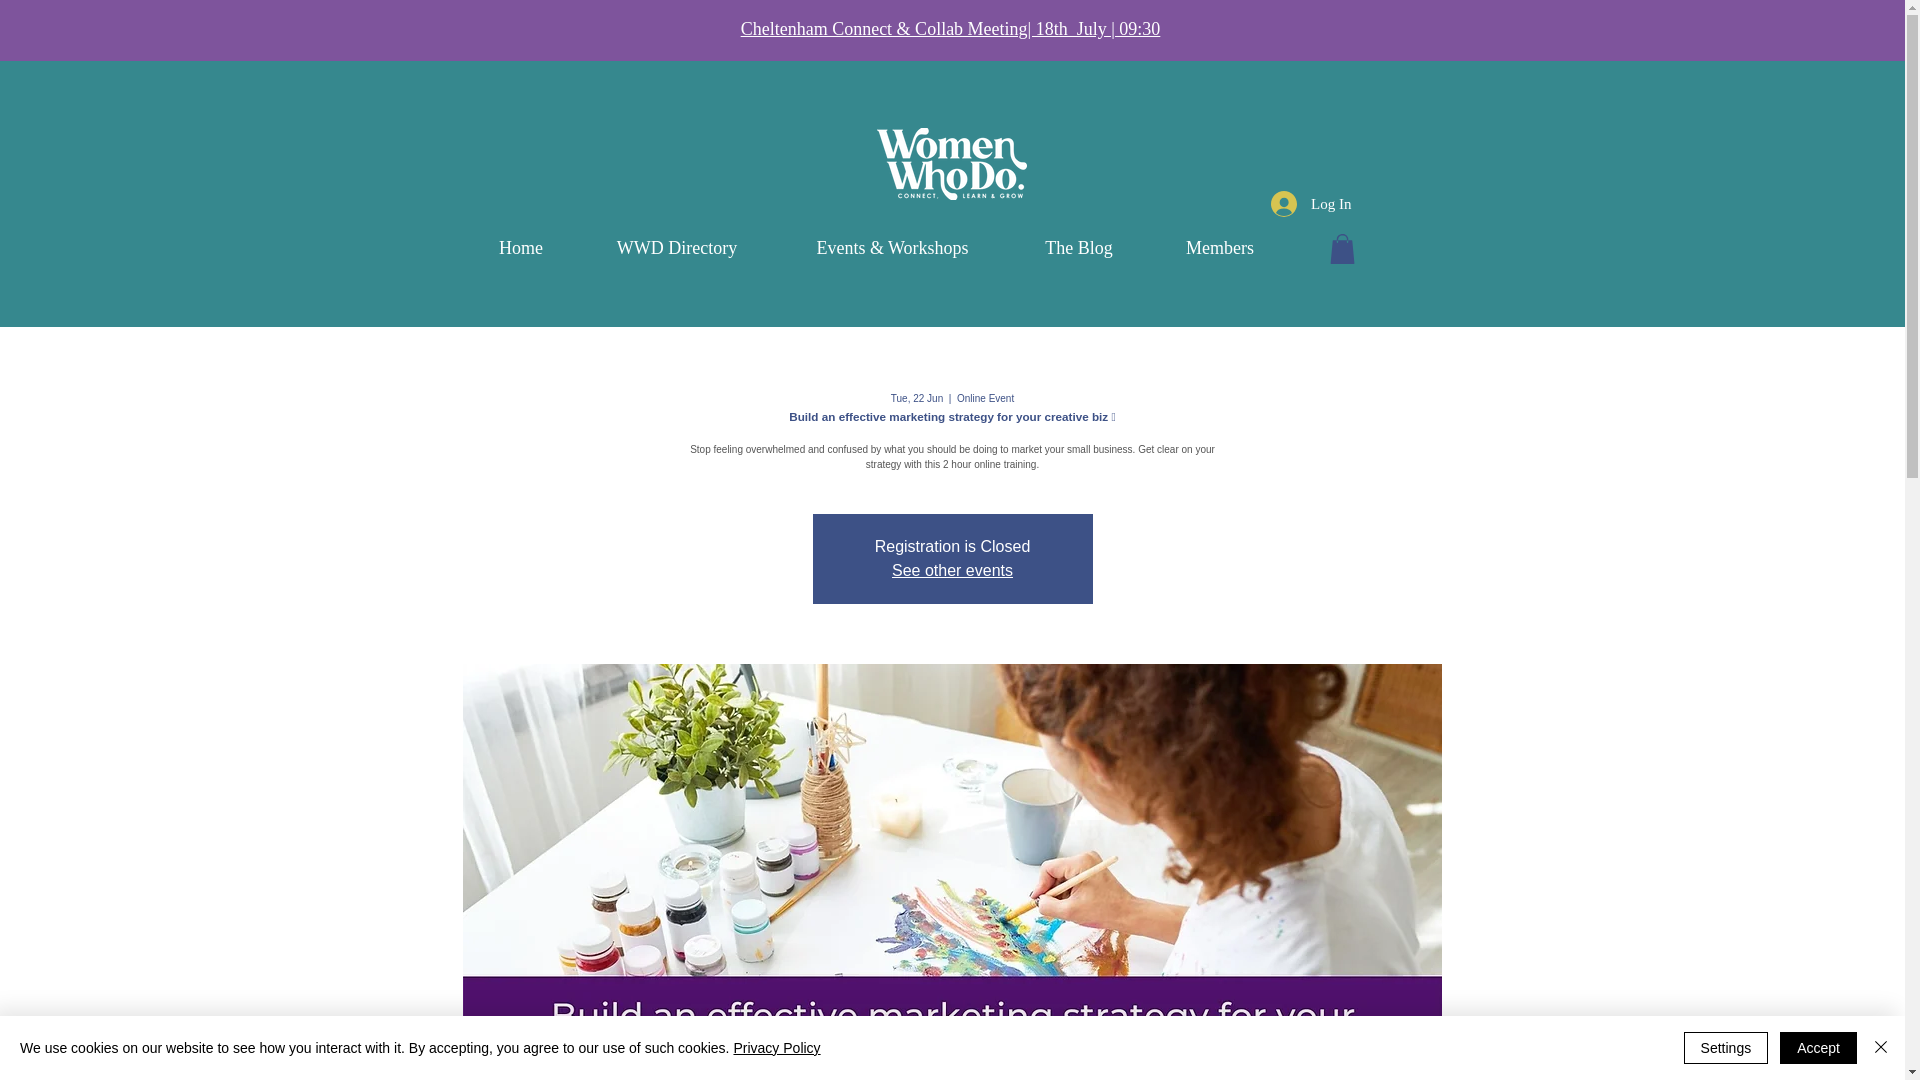 The width and height of the screenshot is (1920, 1080). Describe the element at coordinates (776, 1048) in the screenshot. I see `Privacy Policy` at that location.